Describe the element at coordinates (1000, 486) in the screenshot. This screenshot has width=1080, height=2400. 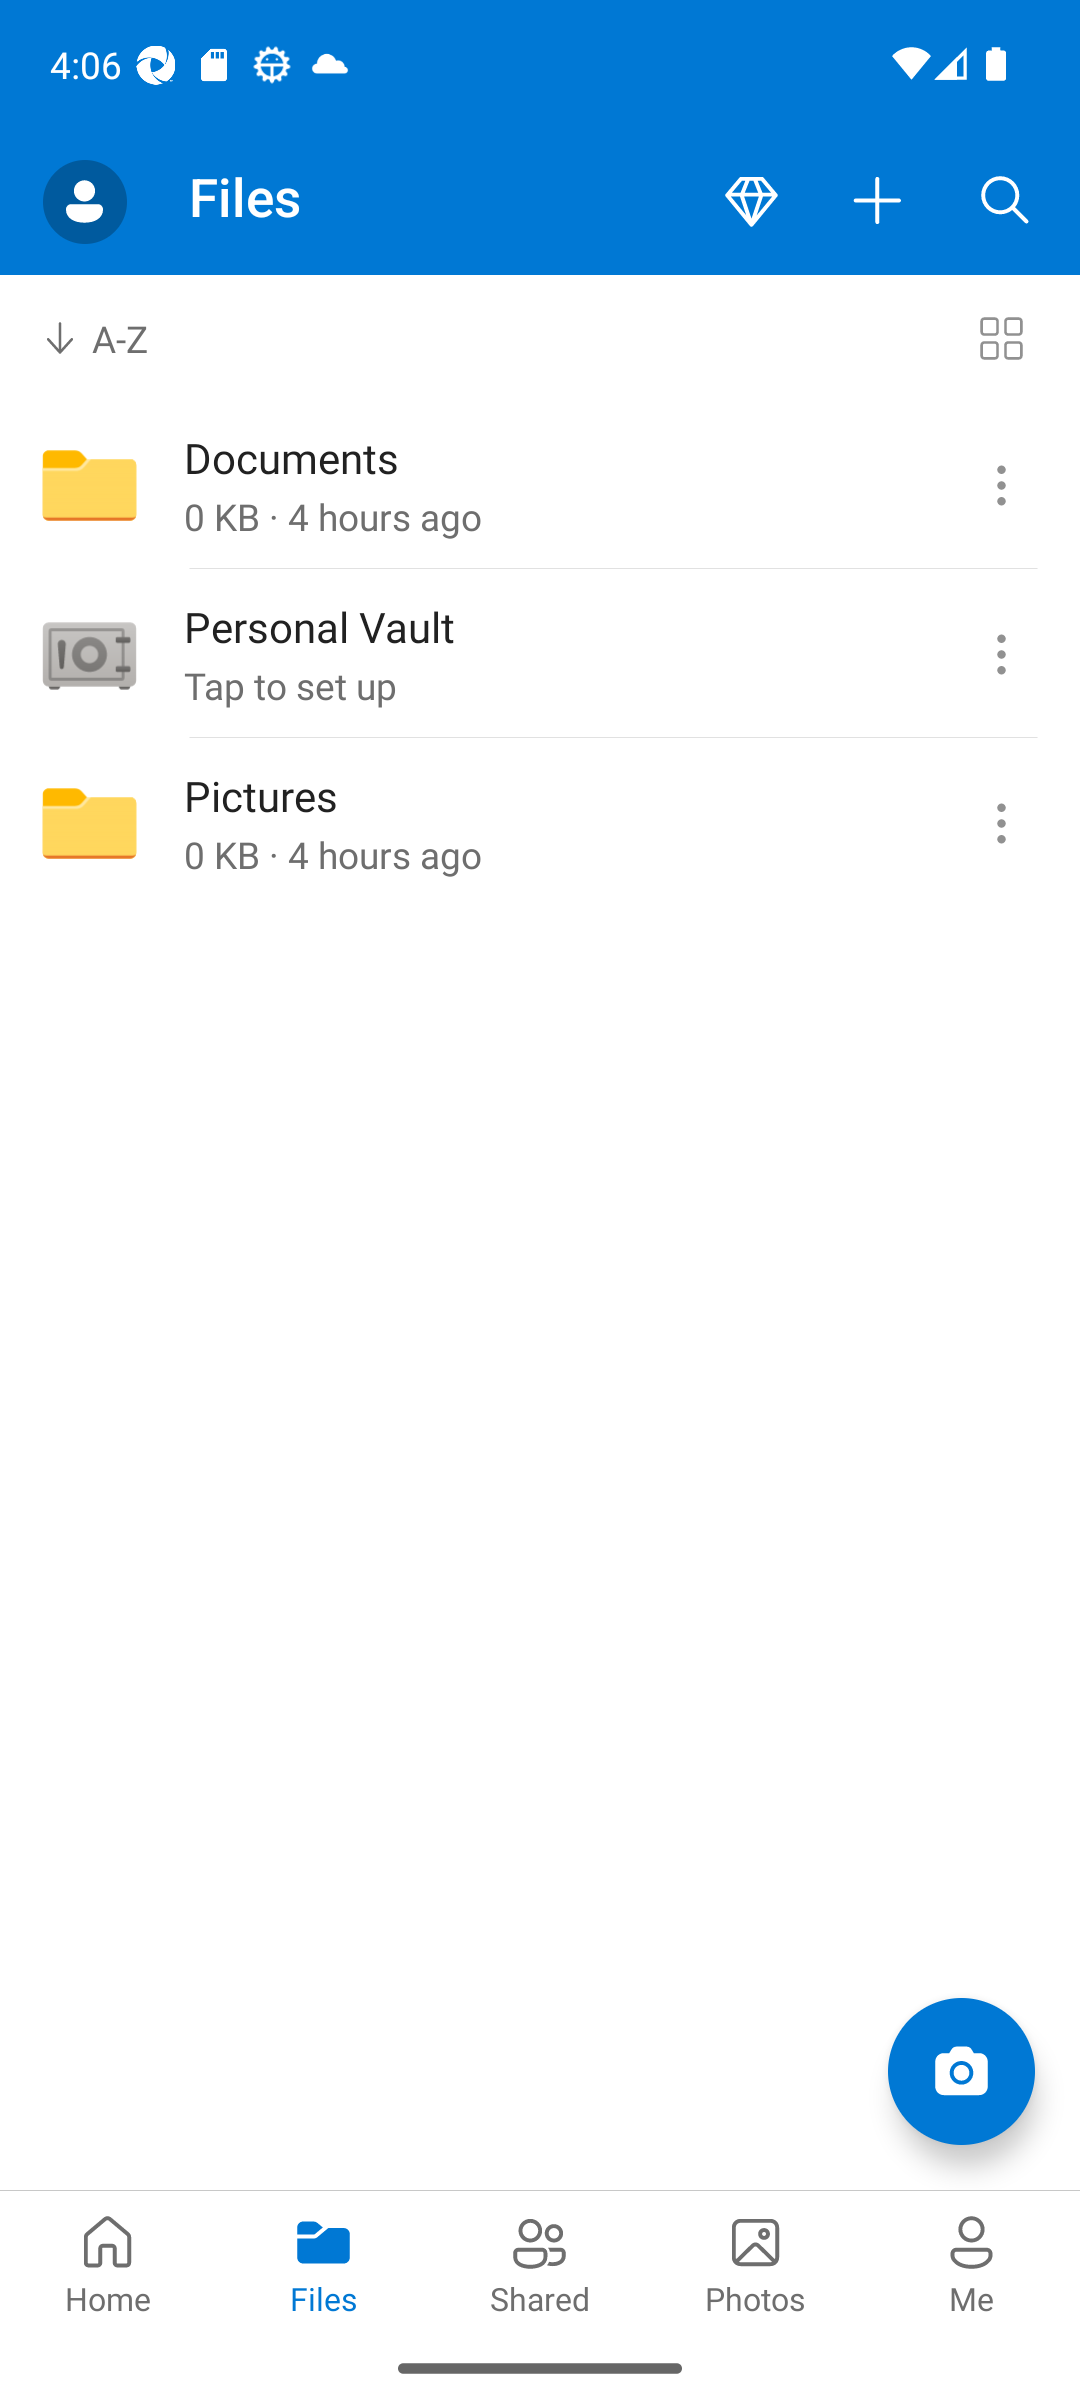
I see `Documents commands` at that location.